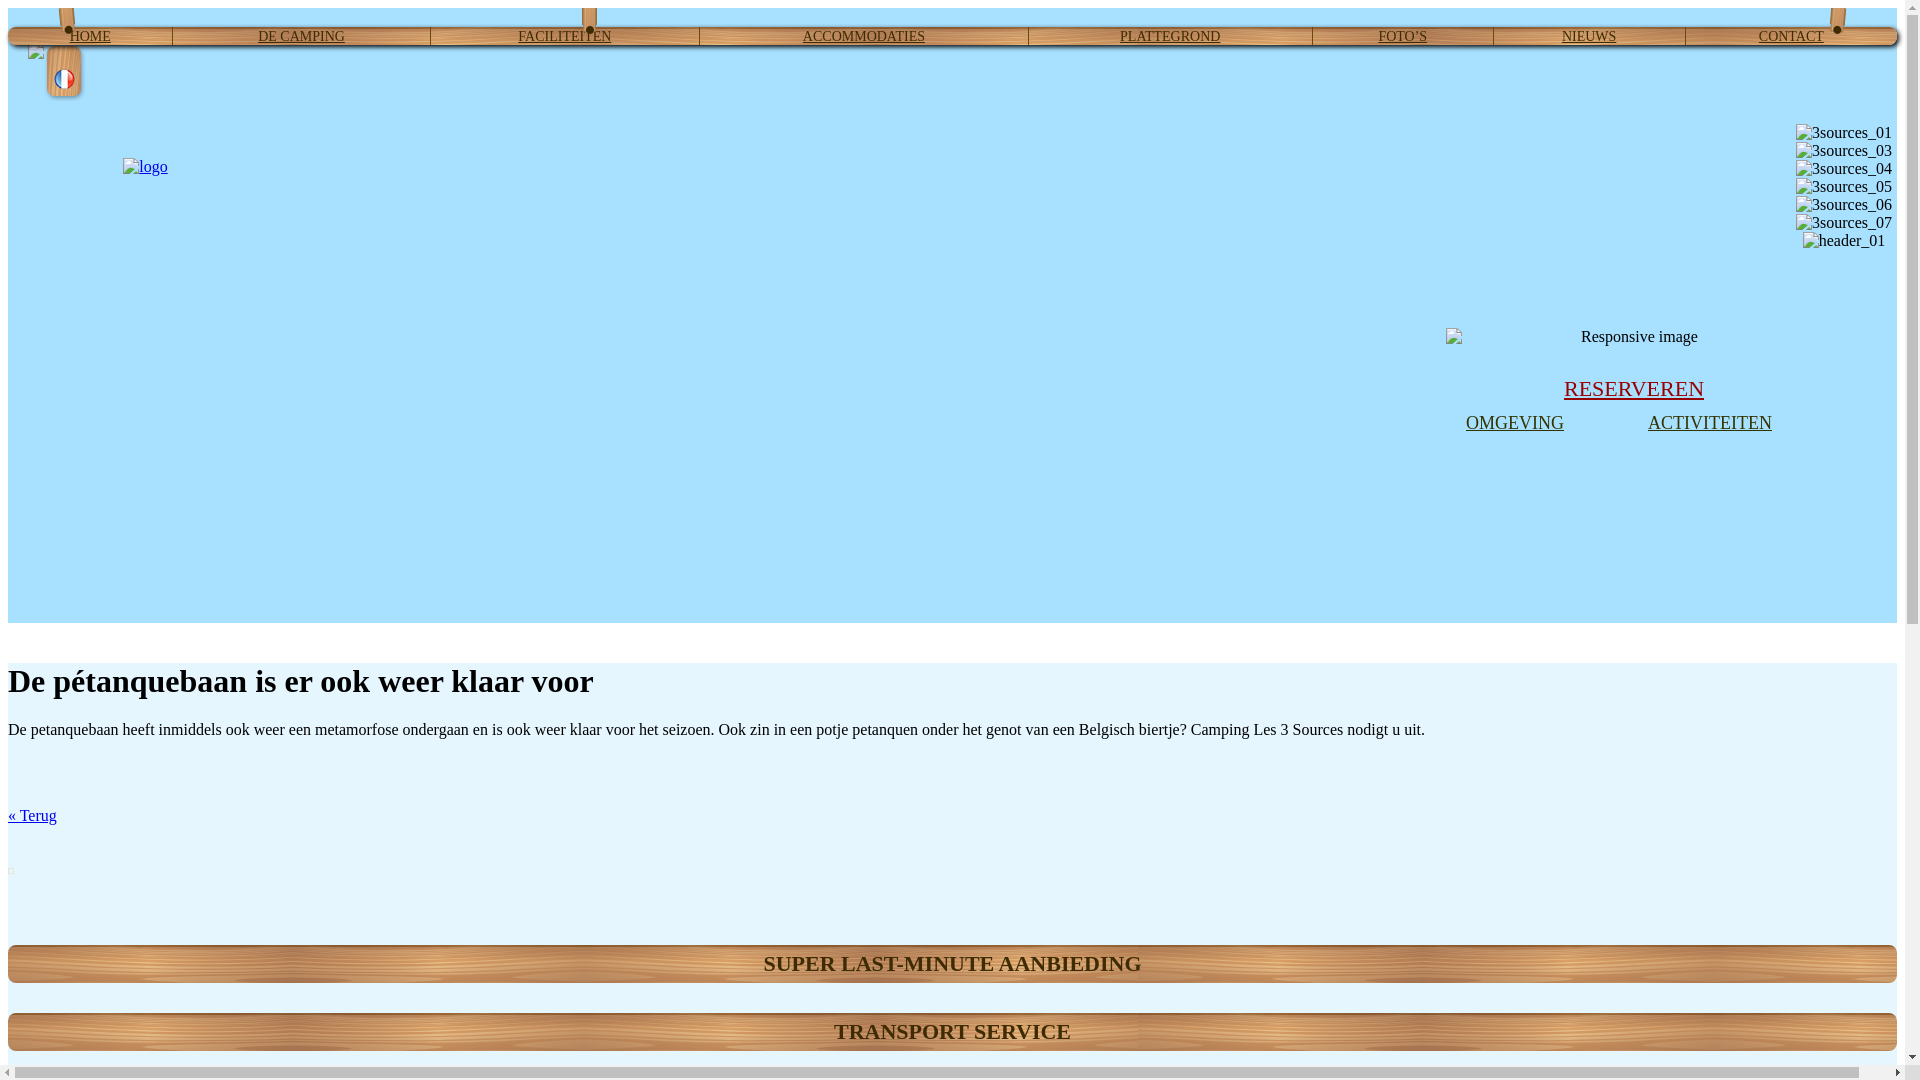  Describe the element at coordinates (864, 36) in the screenshot. I see `ACCOMMODATIES` at that location.